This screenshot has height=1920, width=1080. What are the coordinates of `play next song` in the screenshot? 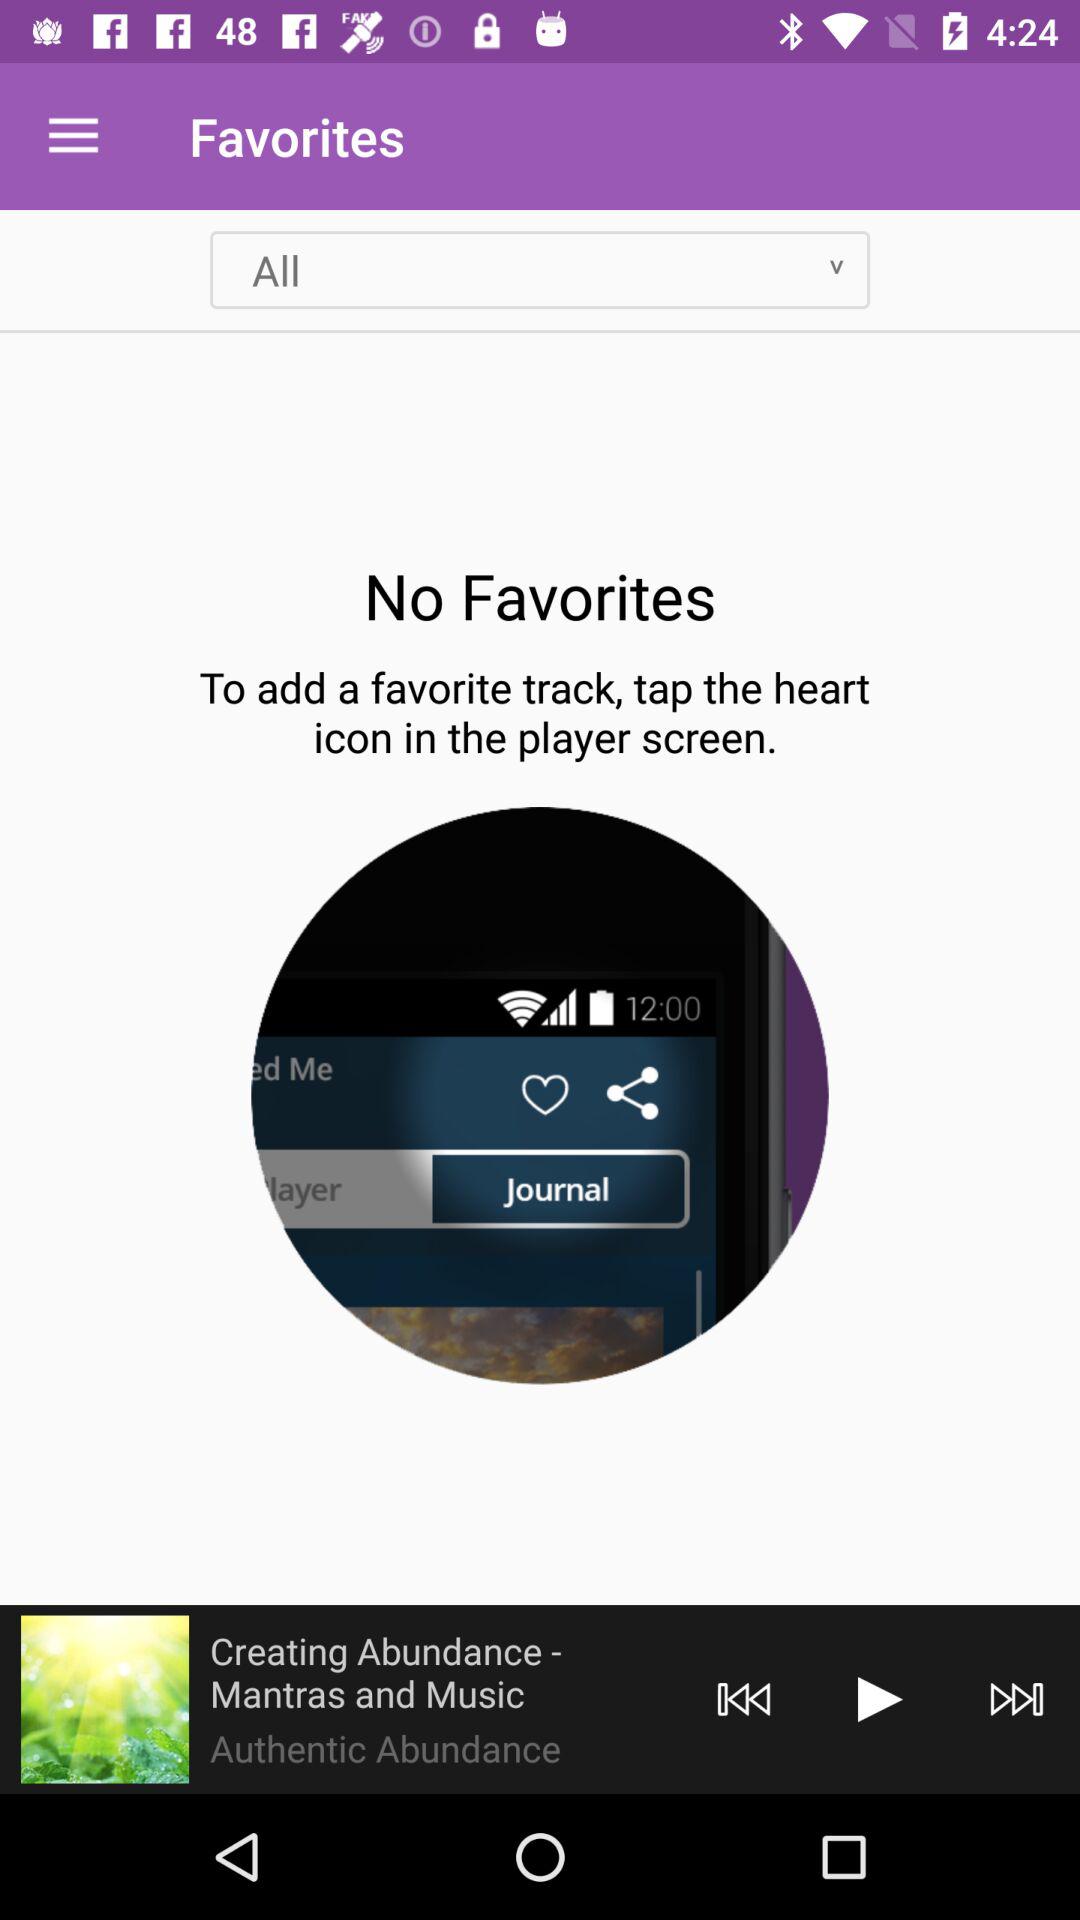 It's located at (1016, 1700).